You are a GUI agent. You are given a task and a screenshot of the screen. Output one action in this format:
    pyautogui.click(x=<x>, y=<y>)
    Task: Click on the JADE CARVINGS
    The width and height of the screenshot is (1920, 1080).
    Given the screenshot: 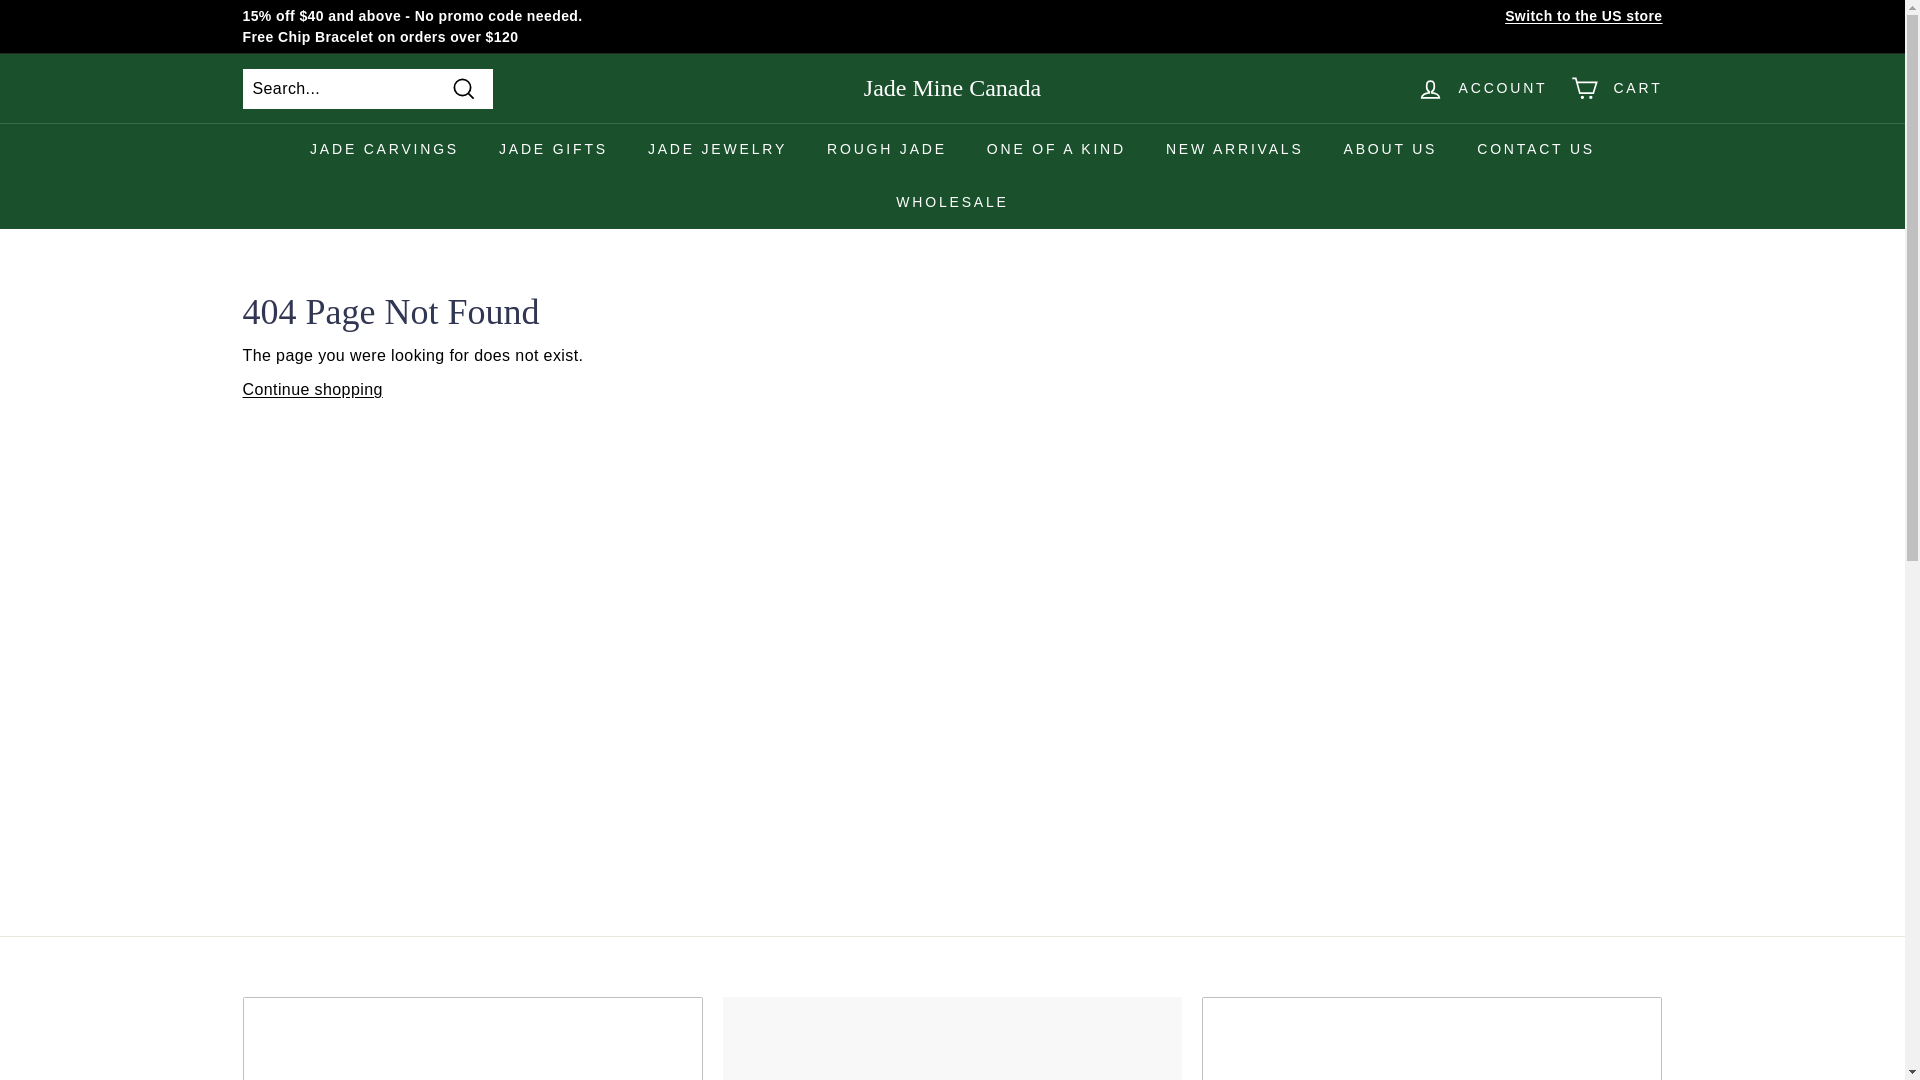 What is the action you would take?
    pyautogui.click(x=384, y=150)
    